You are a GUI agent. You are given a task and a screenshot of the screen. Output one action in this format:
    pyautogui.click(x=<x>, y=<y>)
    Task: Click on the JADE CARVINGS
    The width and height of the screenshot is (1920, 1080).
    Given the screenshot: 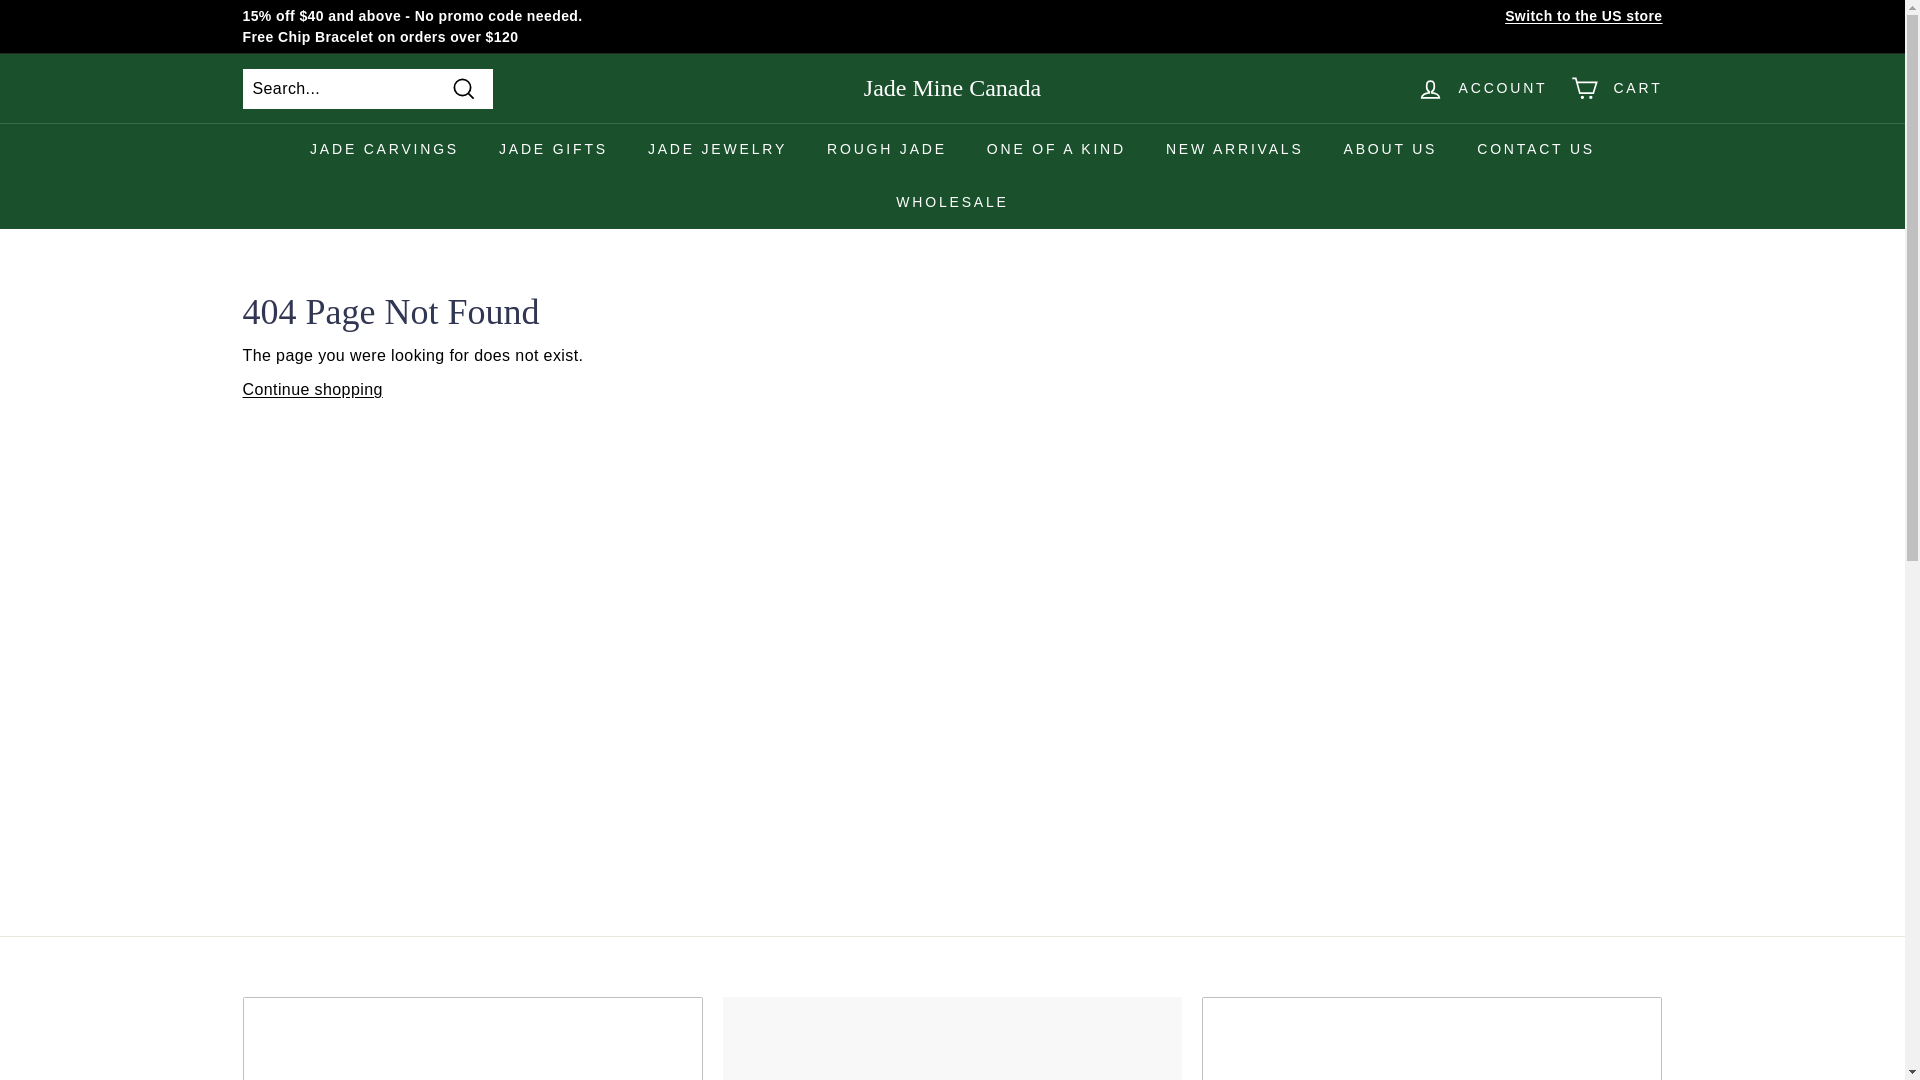 What is the action you would take?
    pyautogui.click(x=384, y=150)
    